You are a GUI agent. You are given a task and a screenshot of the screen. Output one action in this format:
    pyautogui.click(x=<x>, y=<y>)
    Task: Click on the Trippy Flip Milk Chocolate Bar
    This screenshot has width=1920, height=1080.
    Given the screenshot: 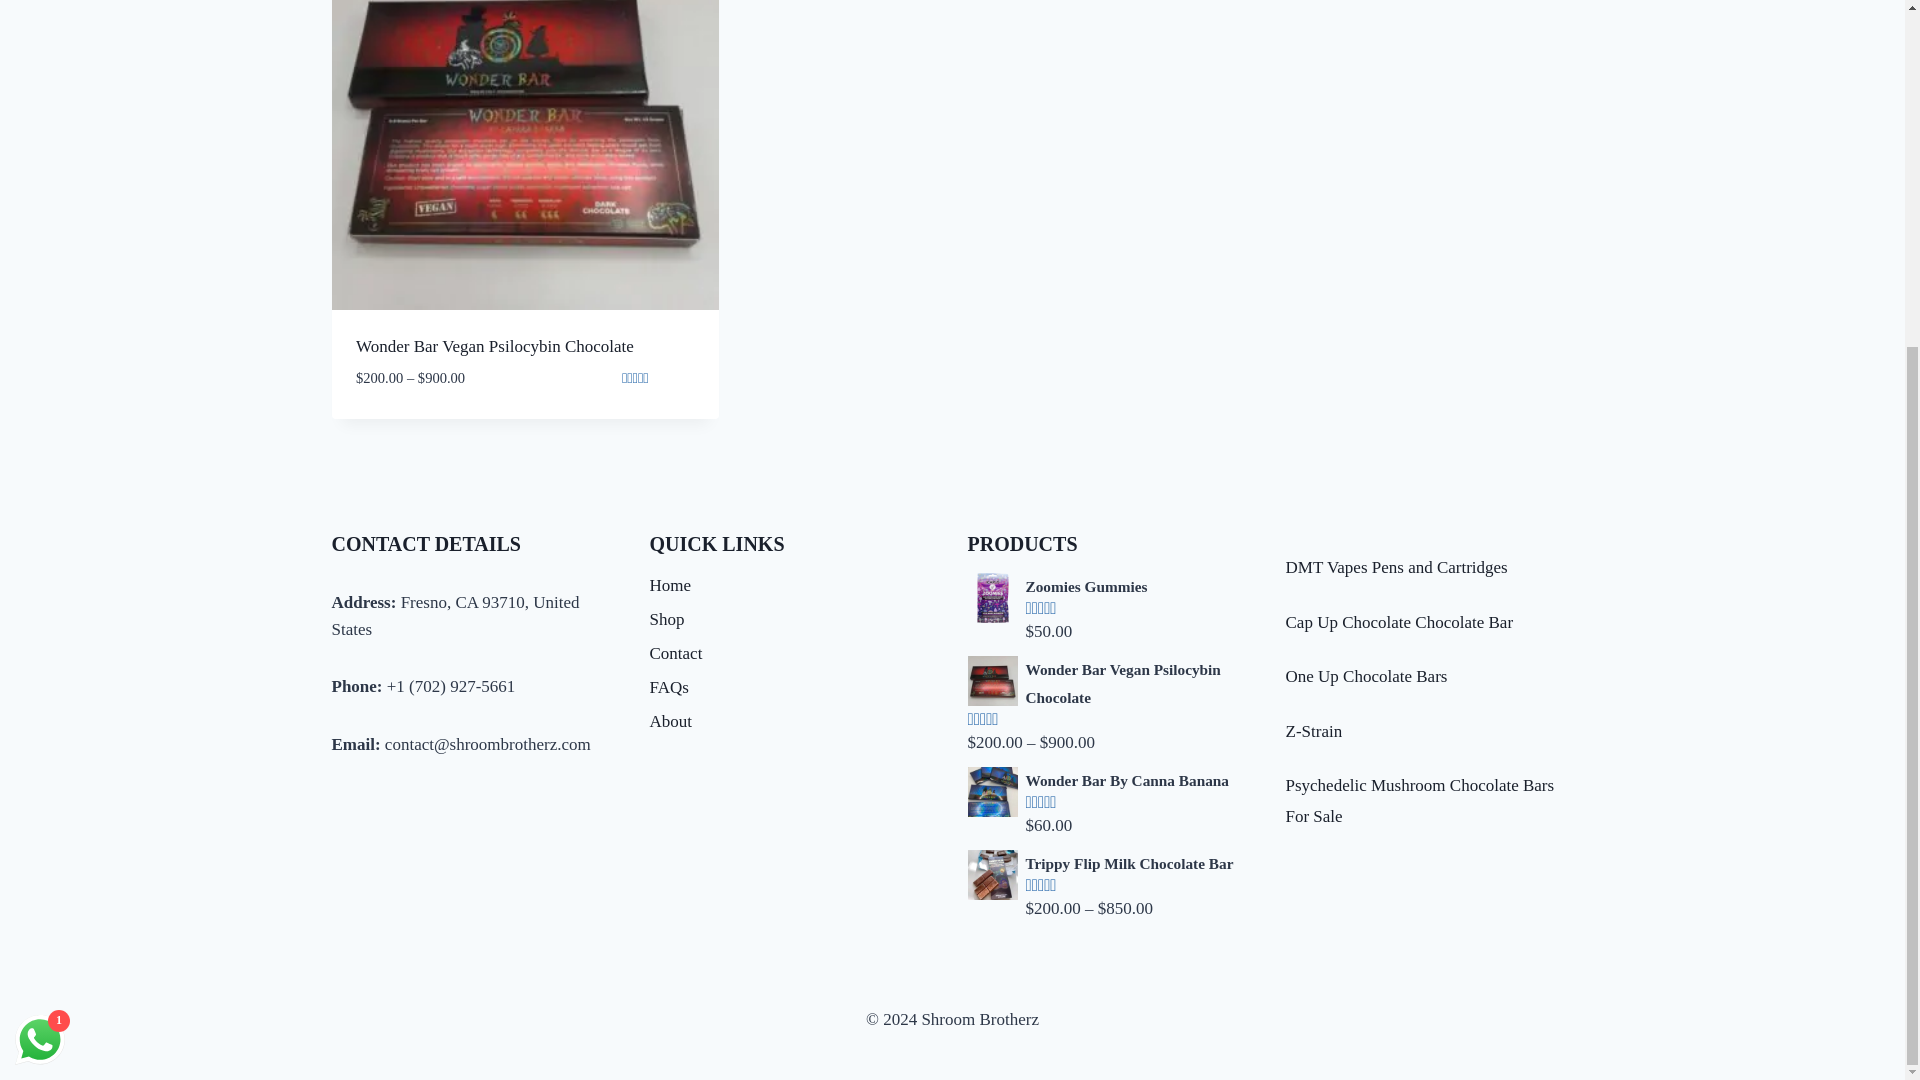 What is the action you would take?
    pyautogui.click(x=1111, y=864)
    